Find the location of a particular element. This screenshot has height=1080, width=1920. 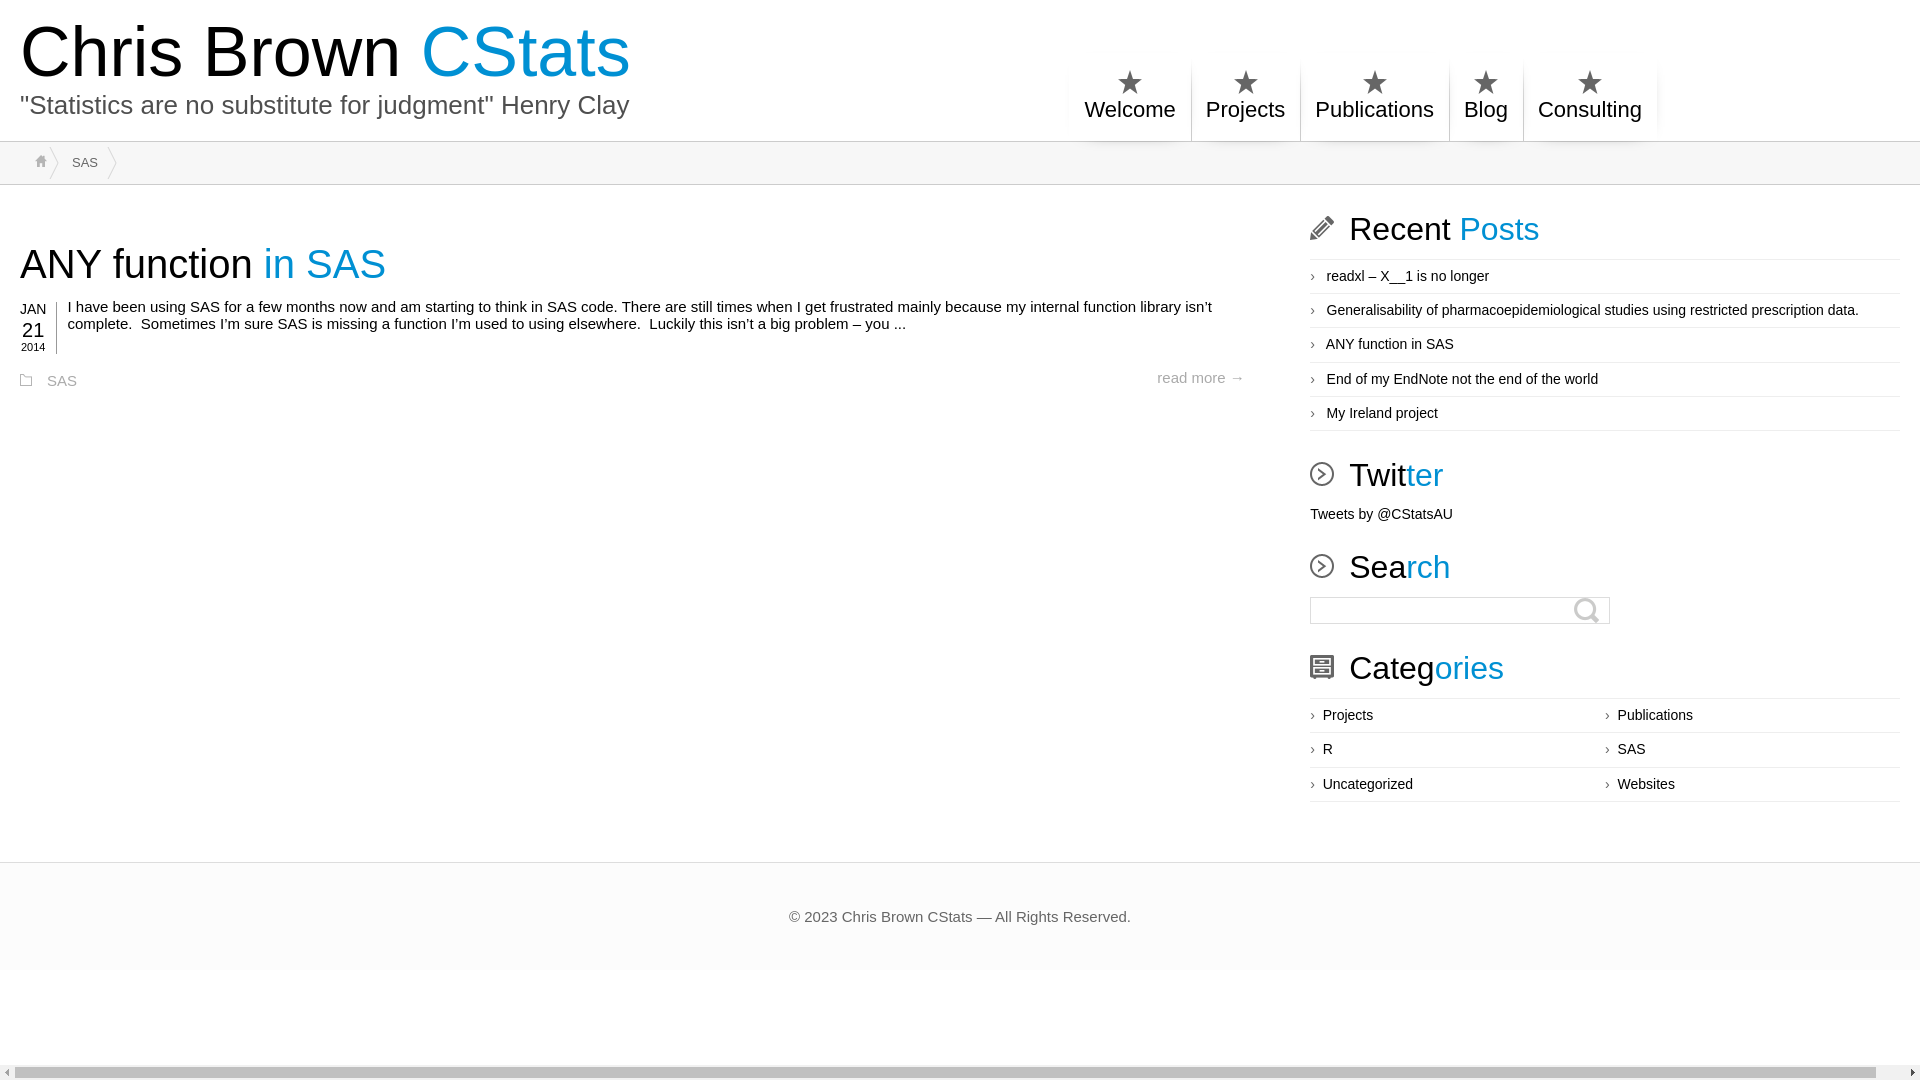

Uncategorized is located at coordinates (1368, 785).